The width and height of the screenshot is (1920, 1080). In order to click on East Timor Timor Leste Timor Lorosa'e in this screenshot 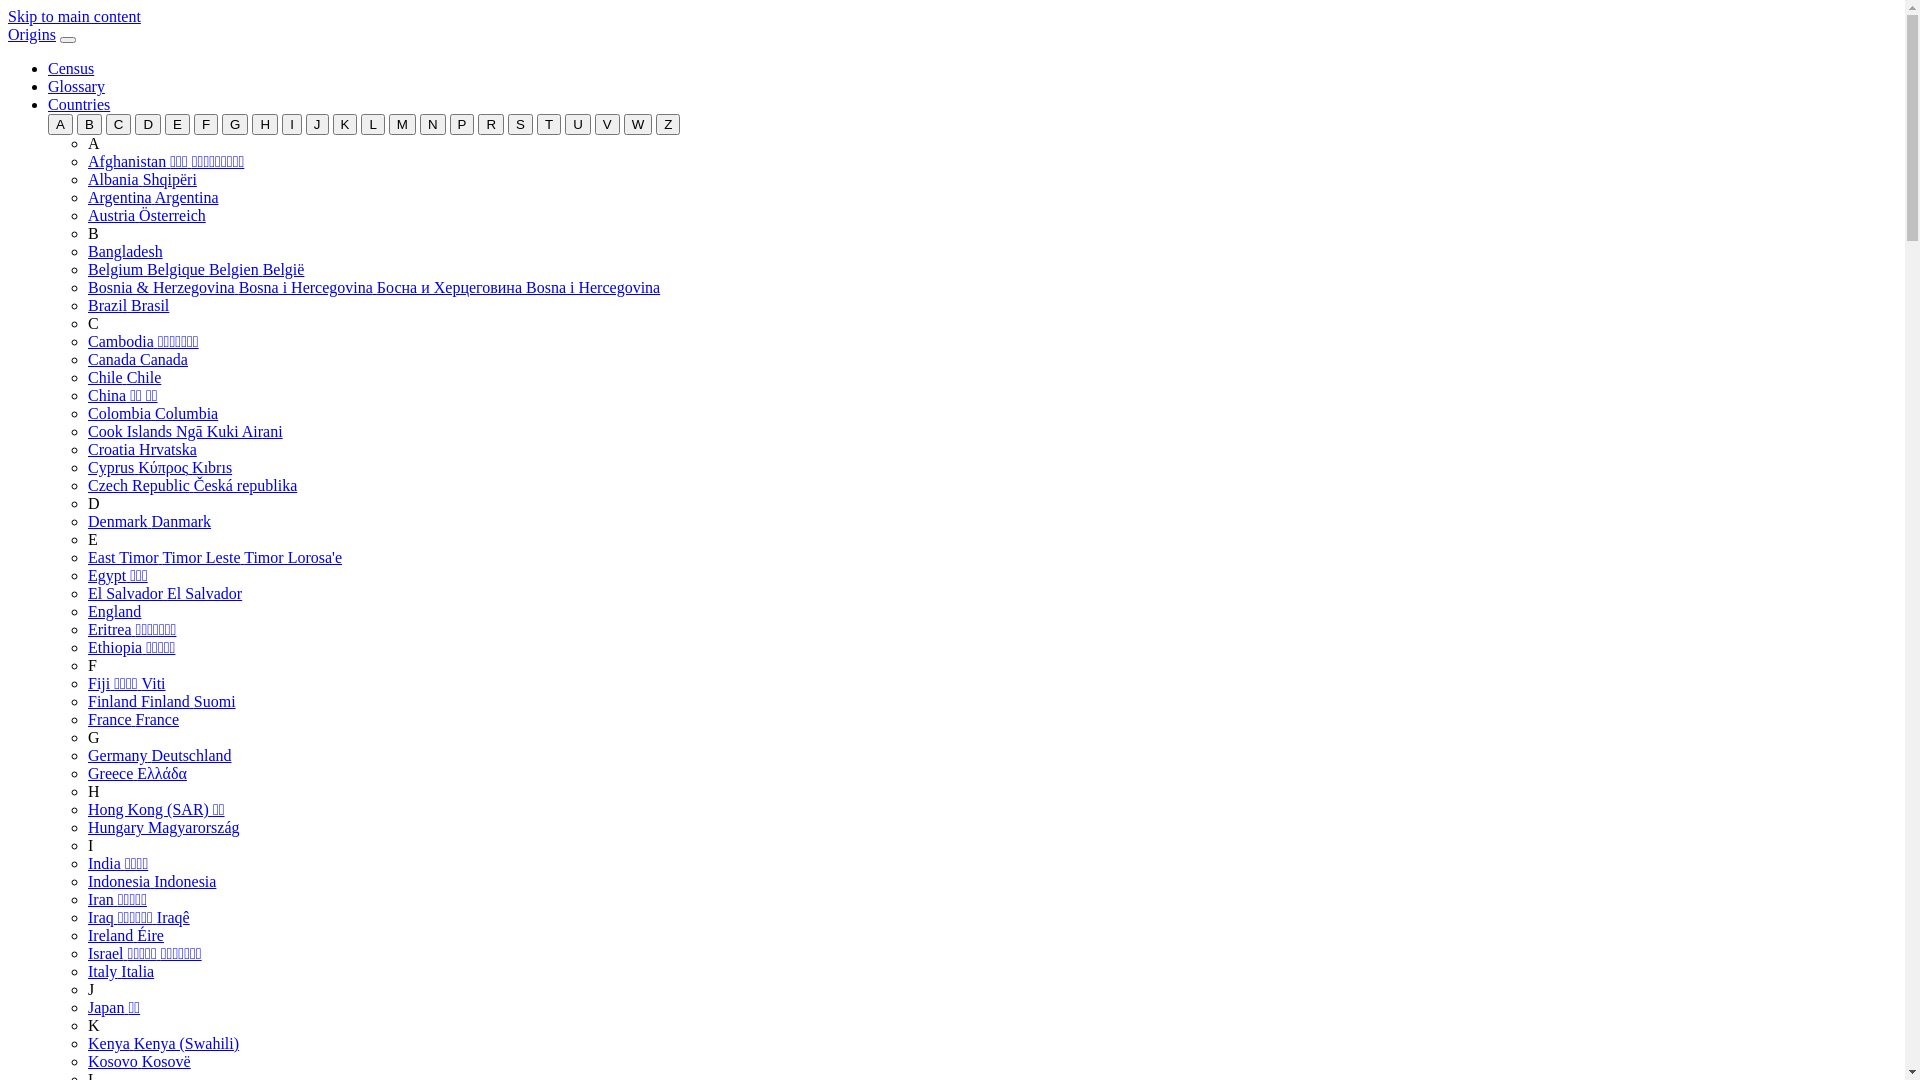, I will do `click(215, 558)`.